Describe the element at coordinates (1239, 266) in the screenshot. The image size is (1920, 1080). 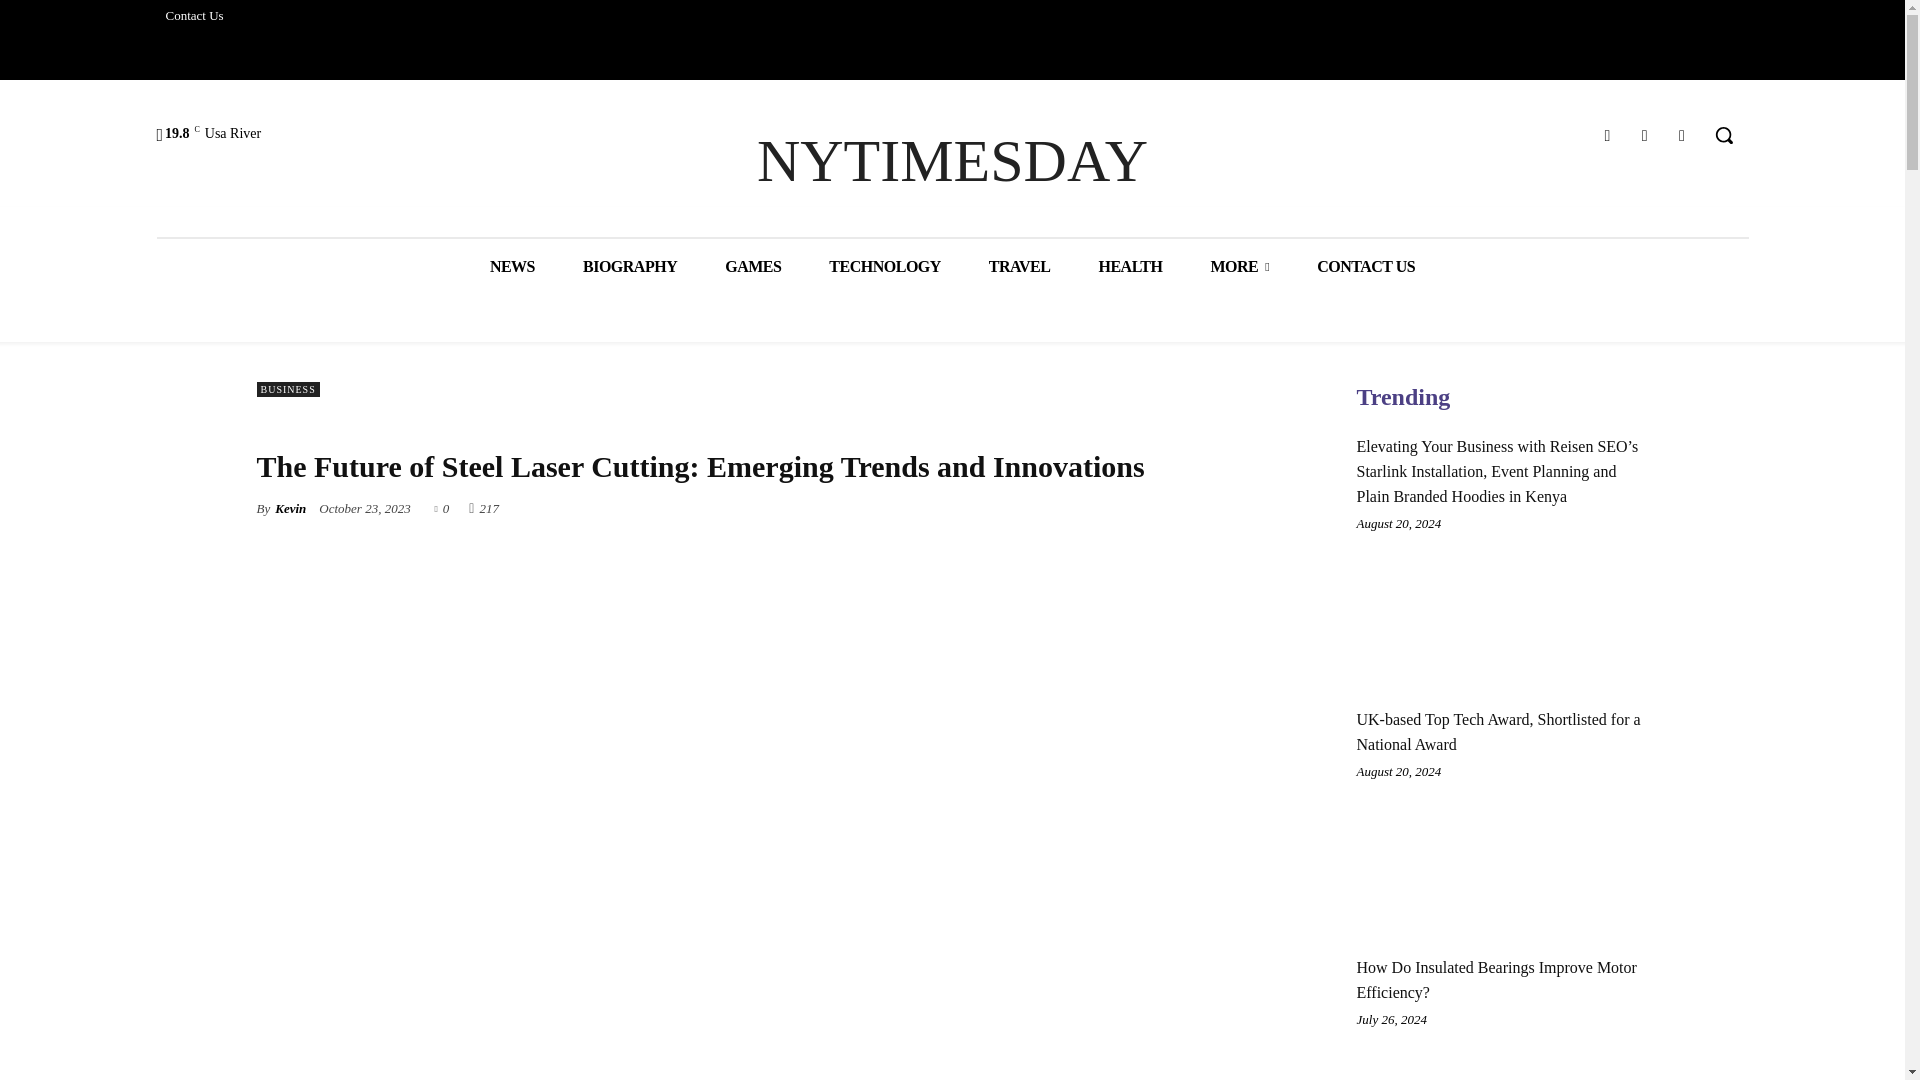
I see `MORE` at that location.